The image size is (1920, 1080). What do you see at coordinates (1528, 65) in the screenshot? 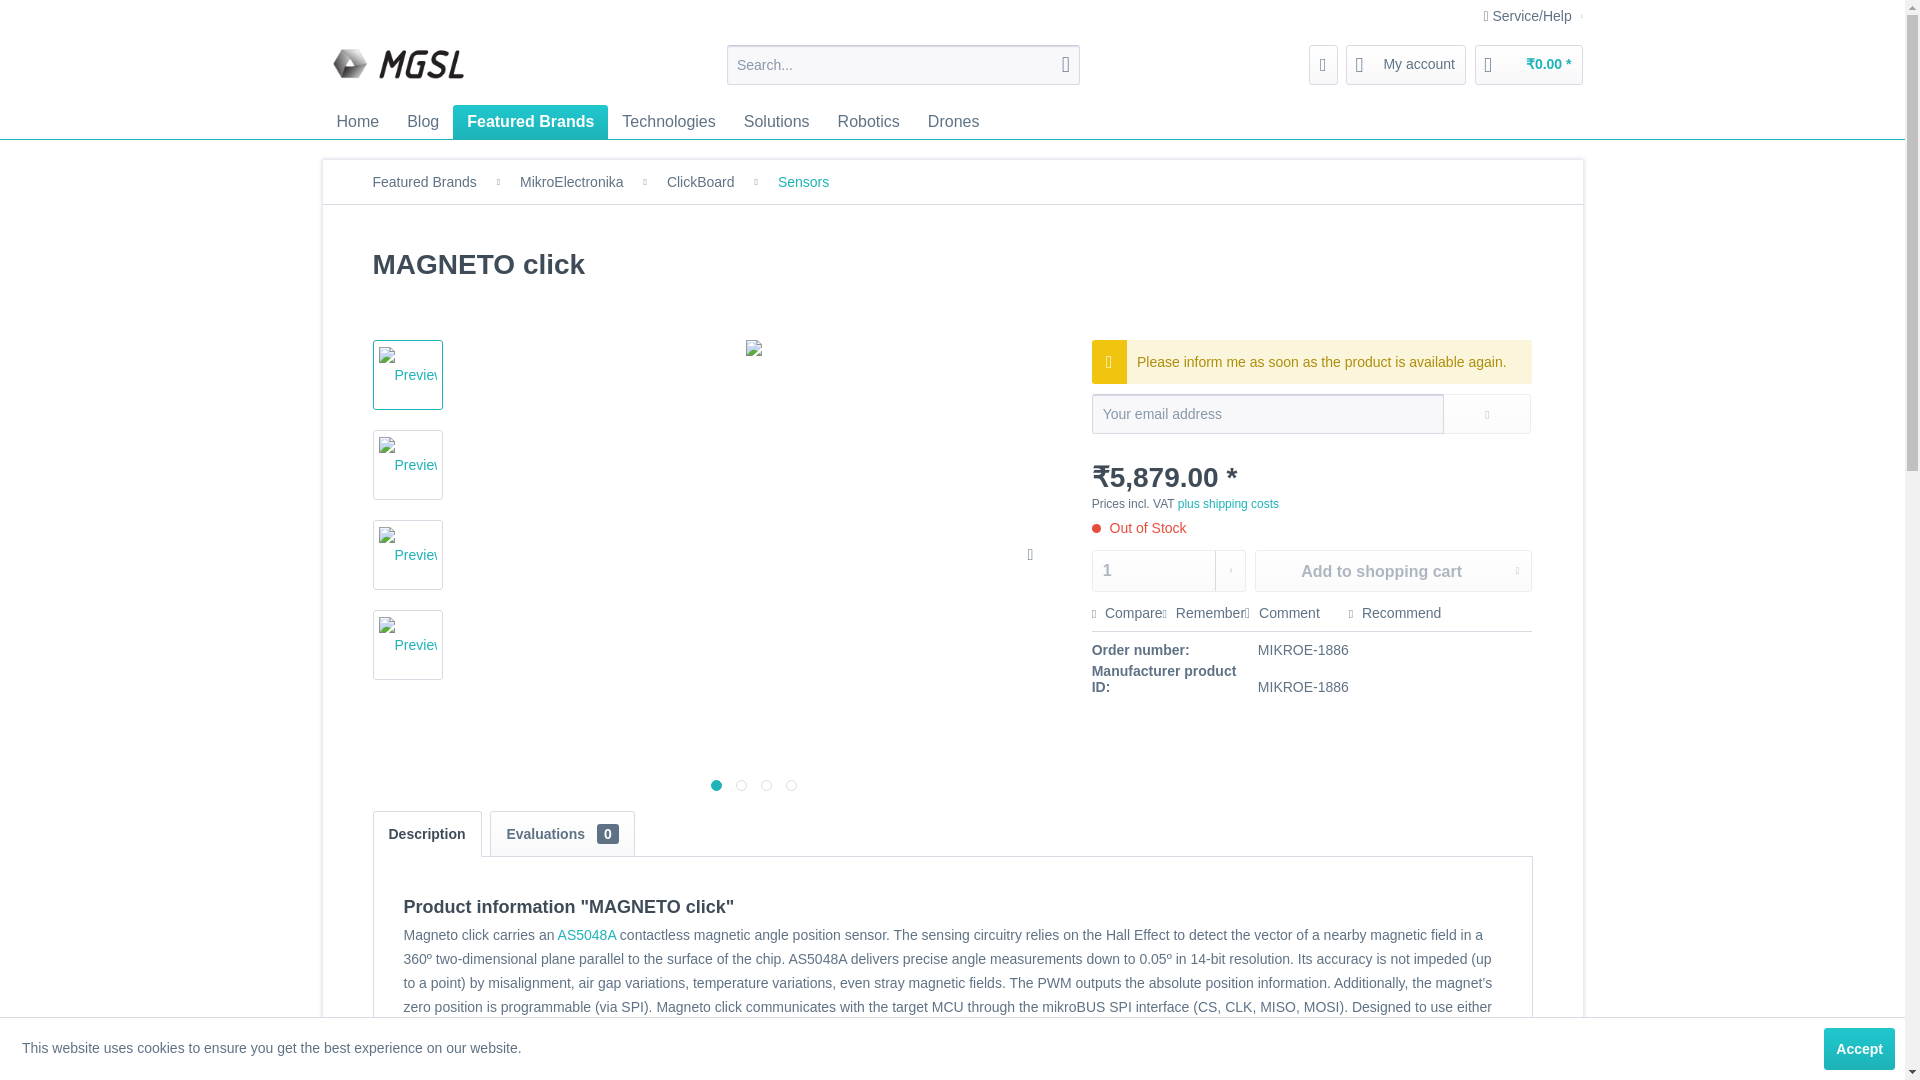
I see `Shopping cart` at bounding box center [1528, 65].